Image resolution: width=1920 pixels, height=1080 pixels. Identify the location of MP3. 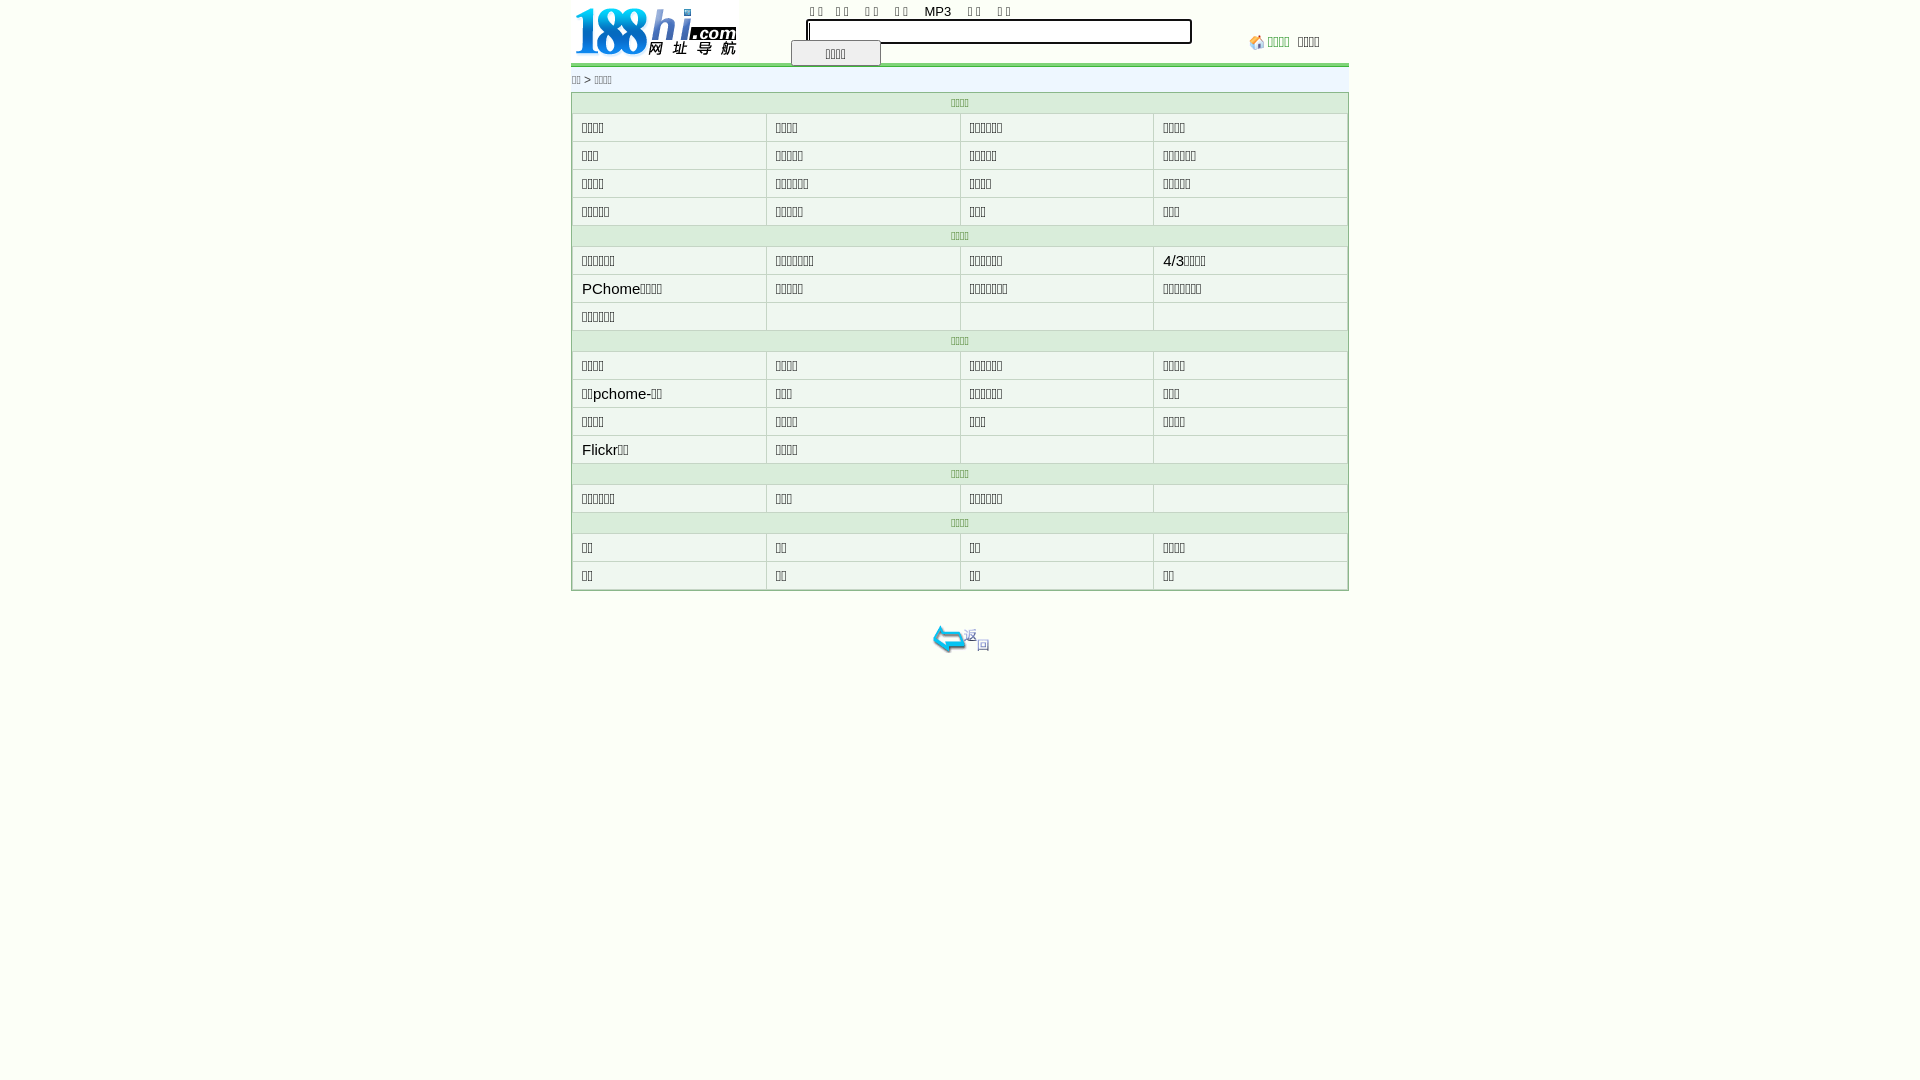
(936, 12).